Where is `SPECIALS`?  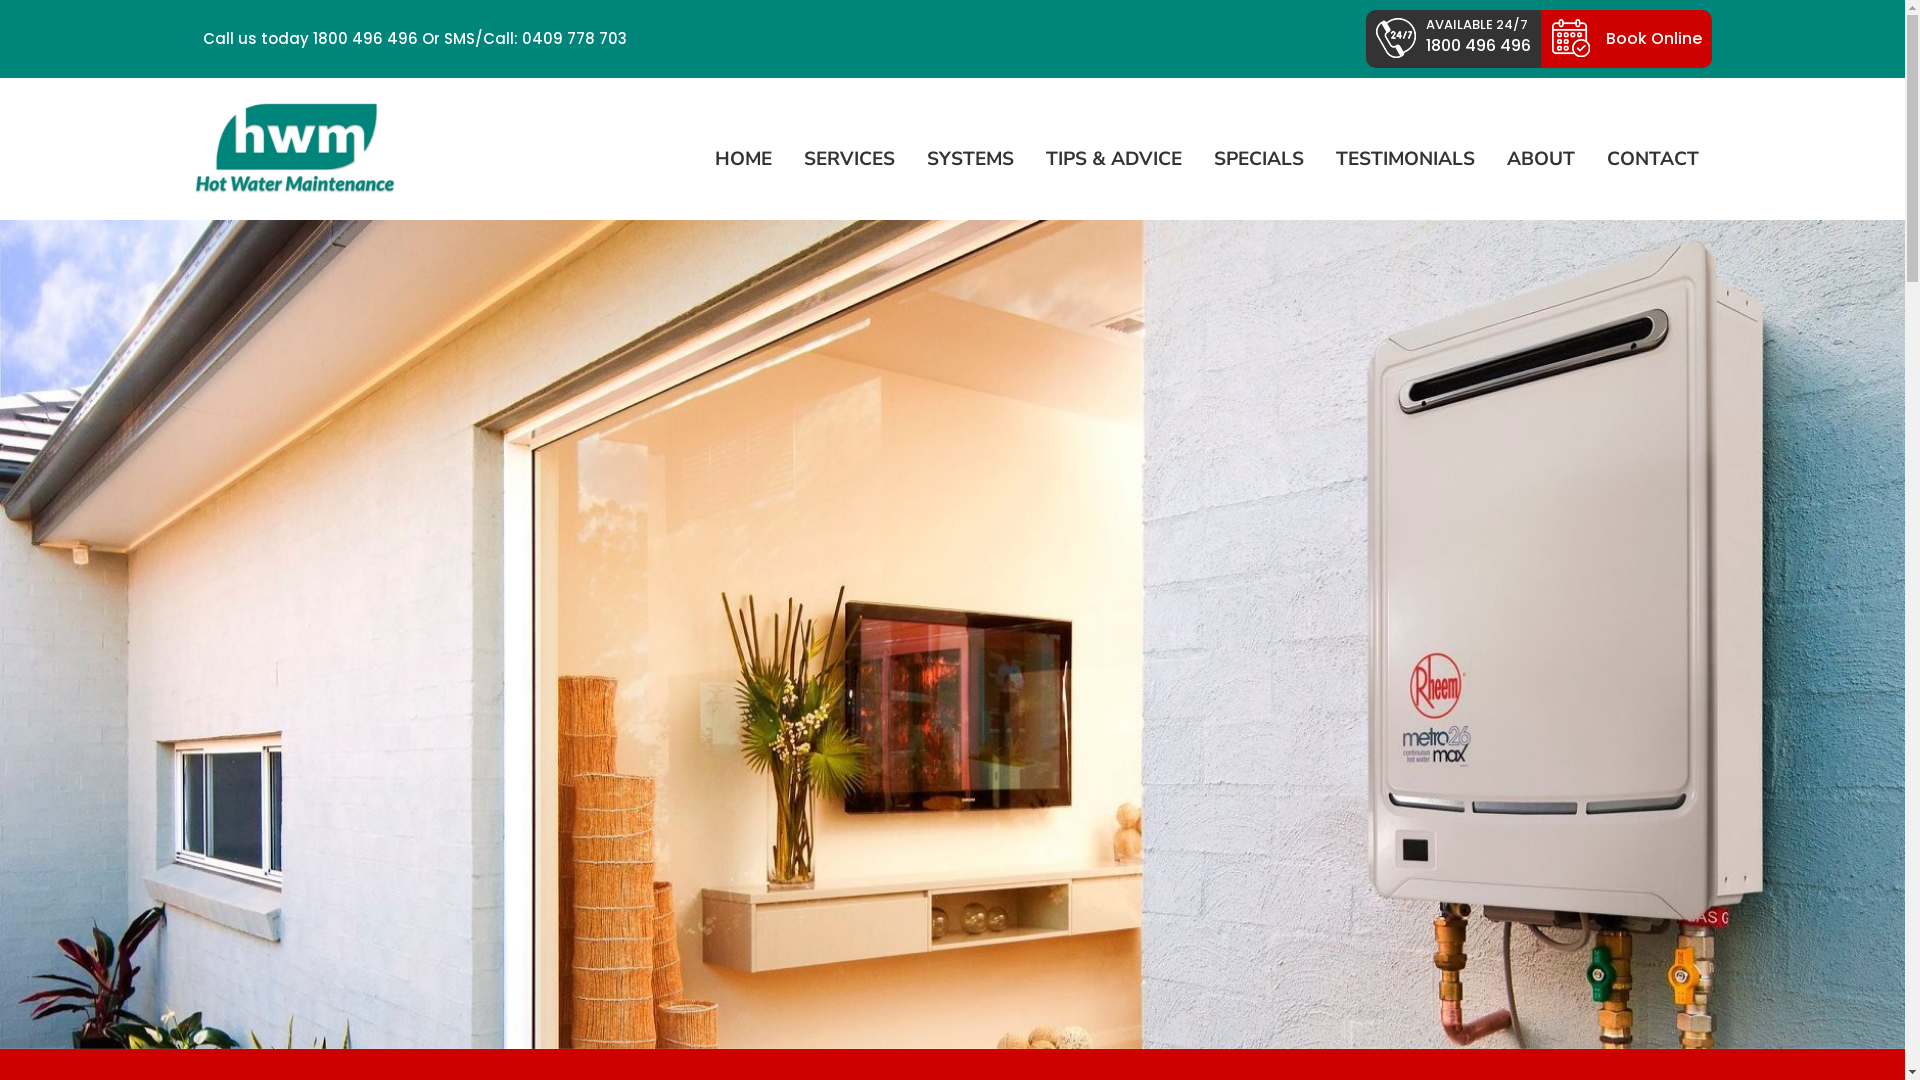
SPECIALS is located at coordinates (1259, 160).